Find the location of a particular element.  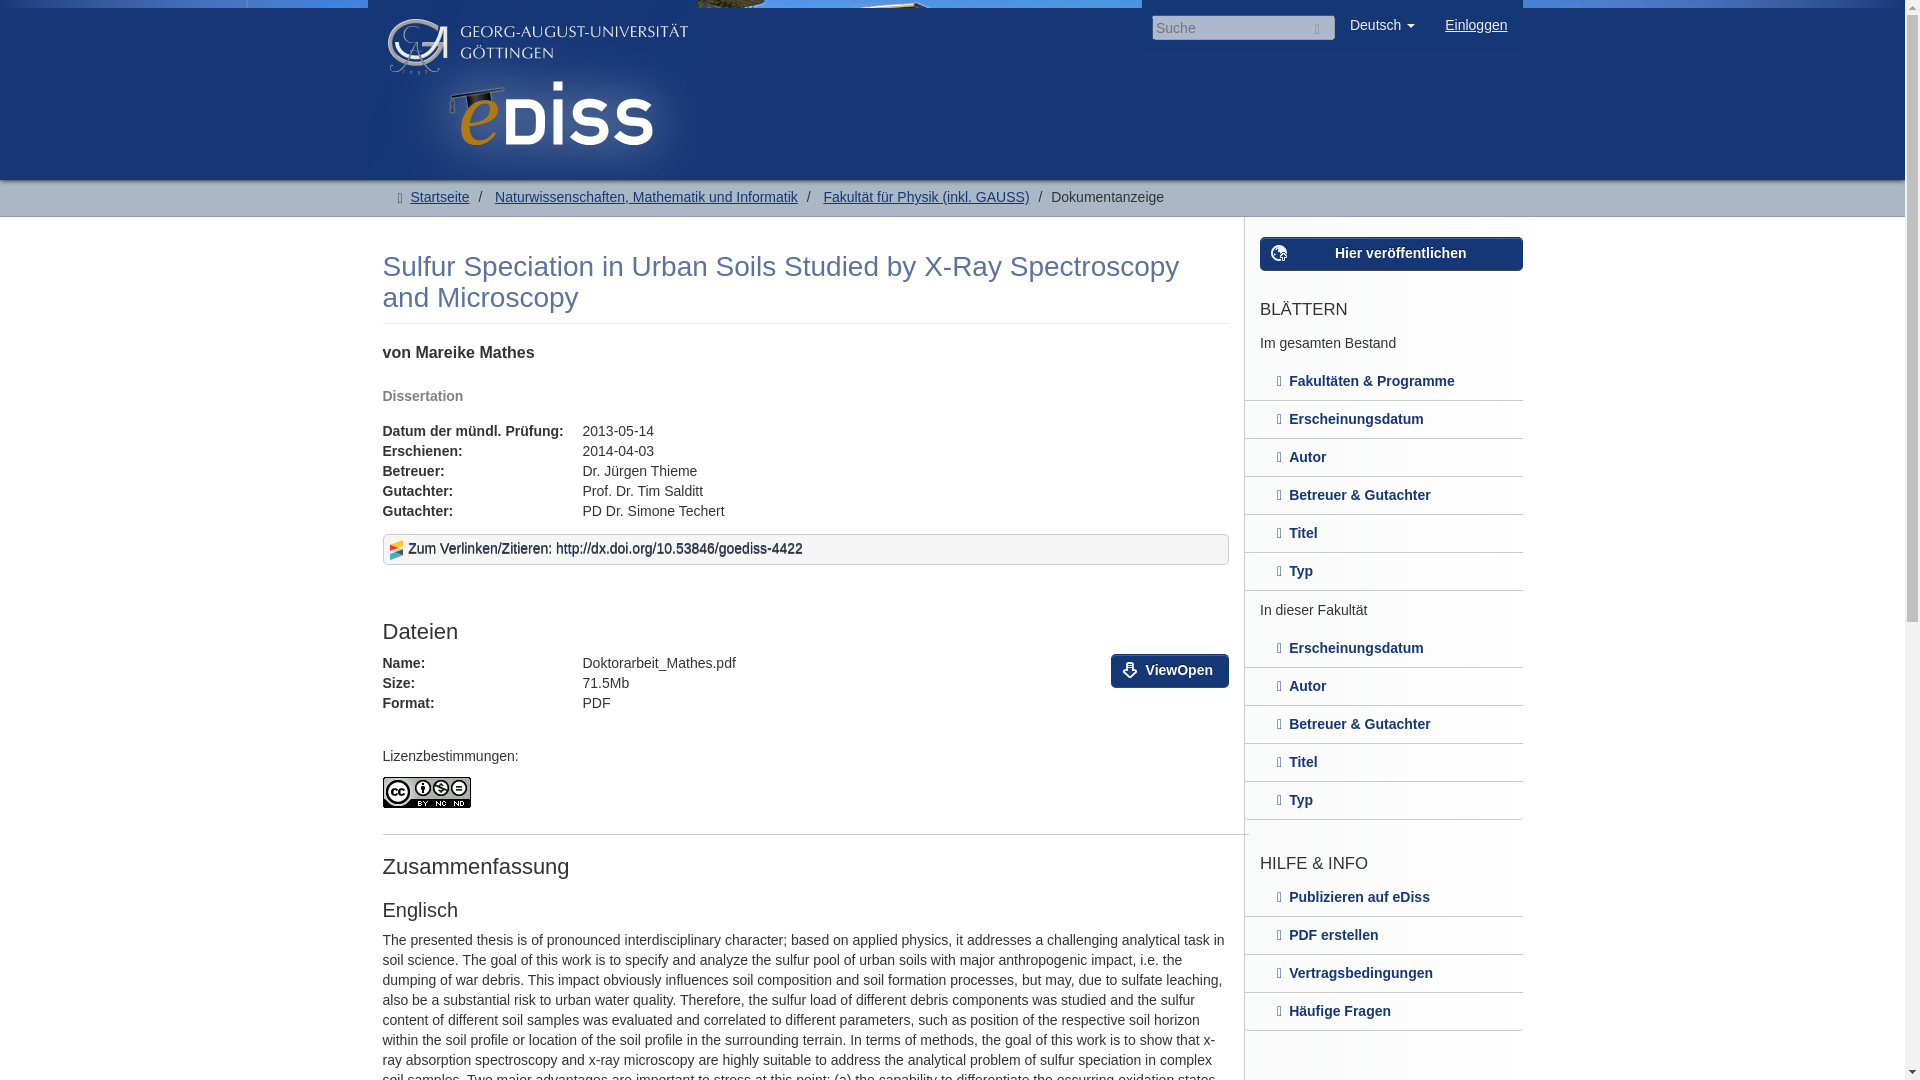

Im gesamten Bestand is located at coordinates (1383, 344).